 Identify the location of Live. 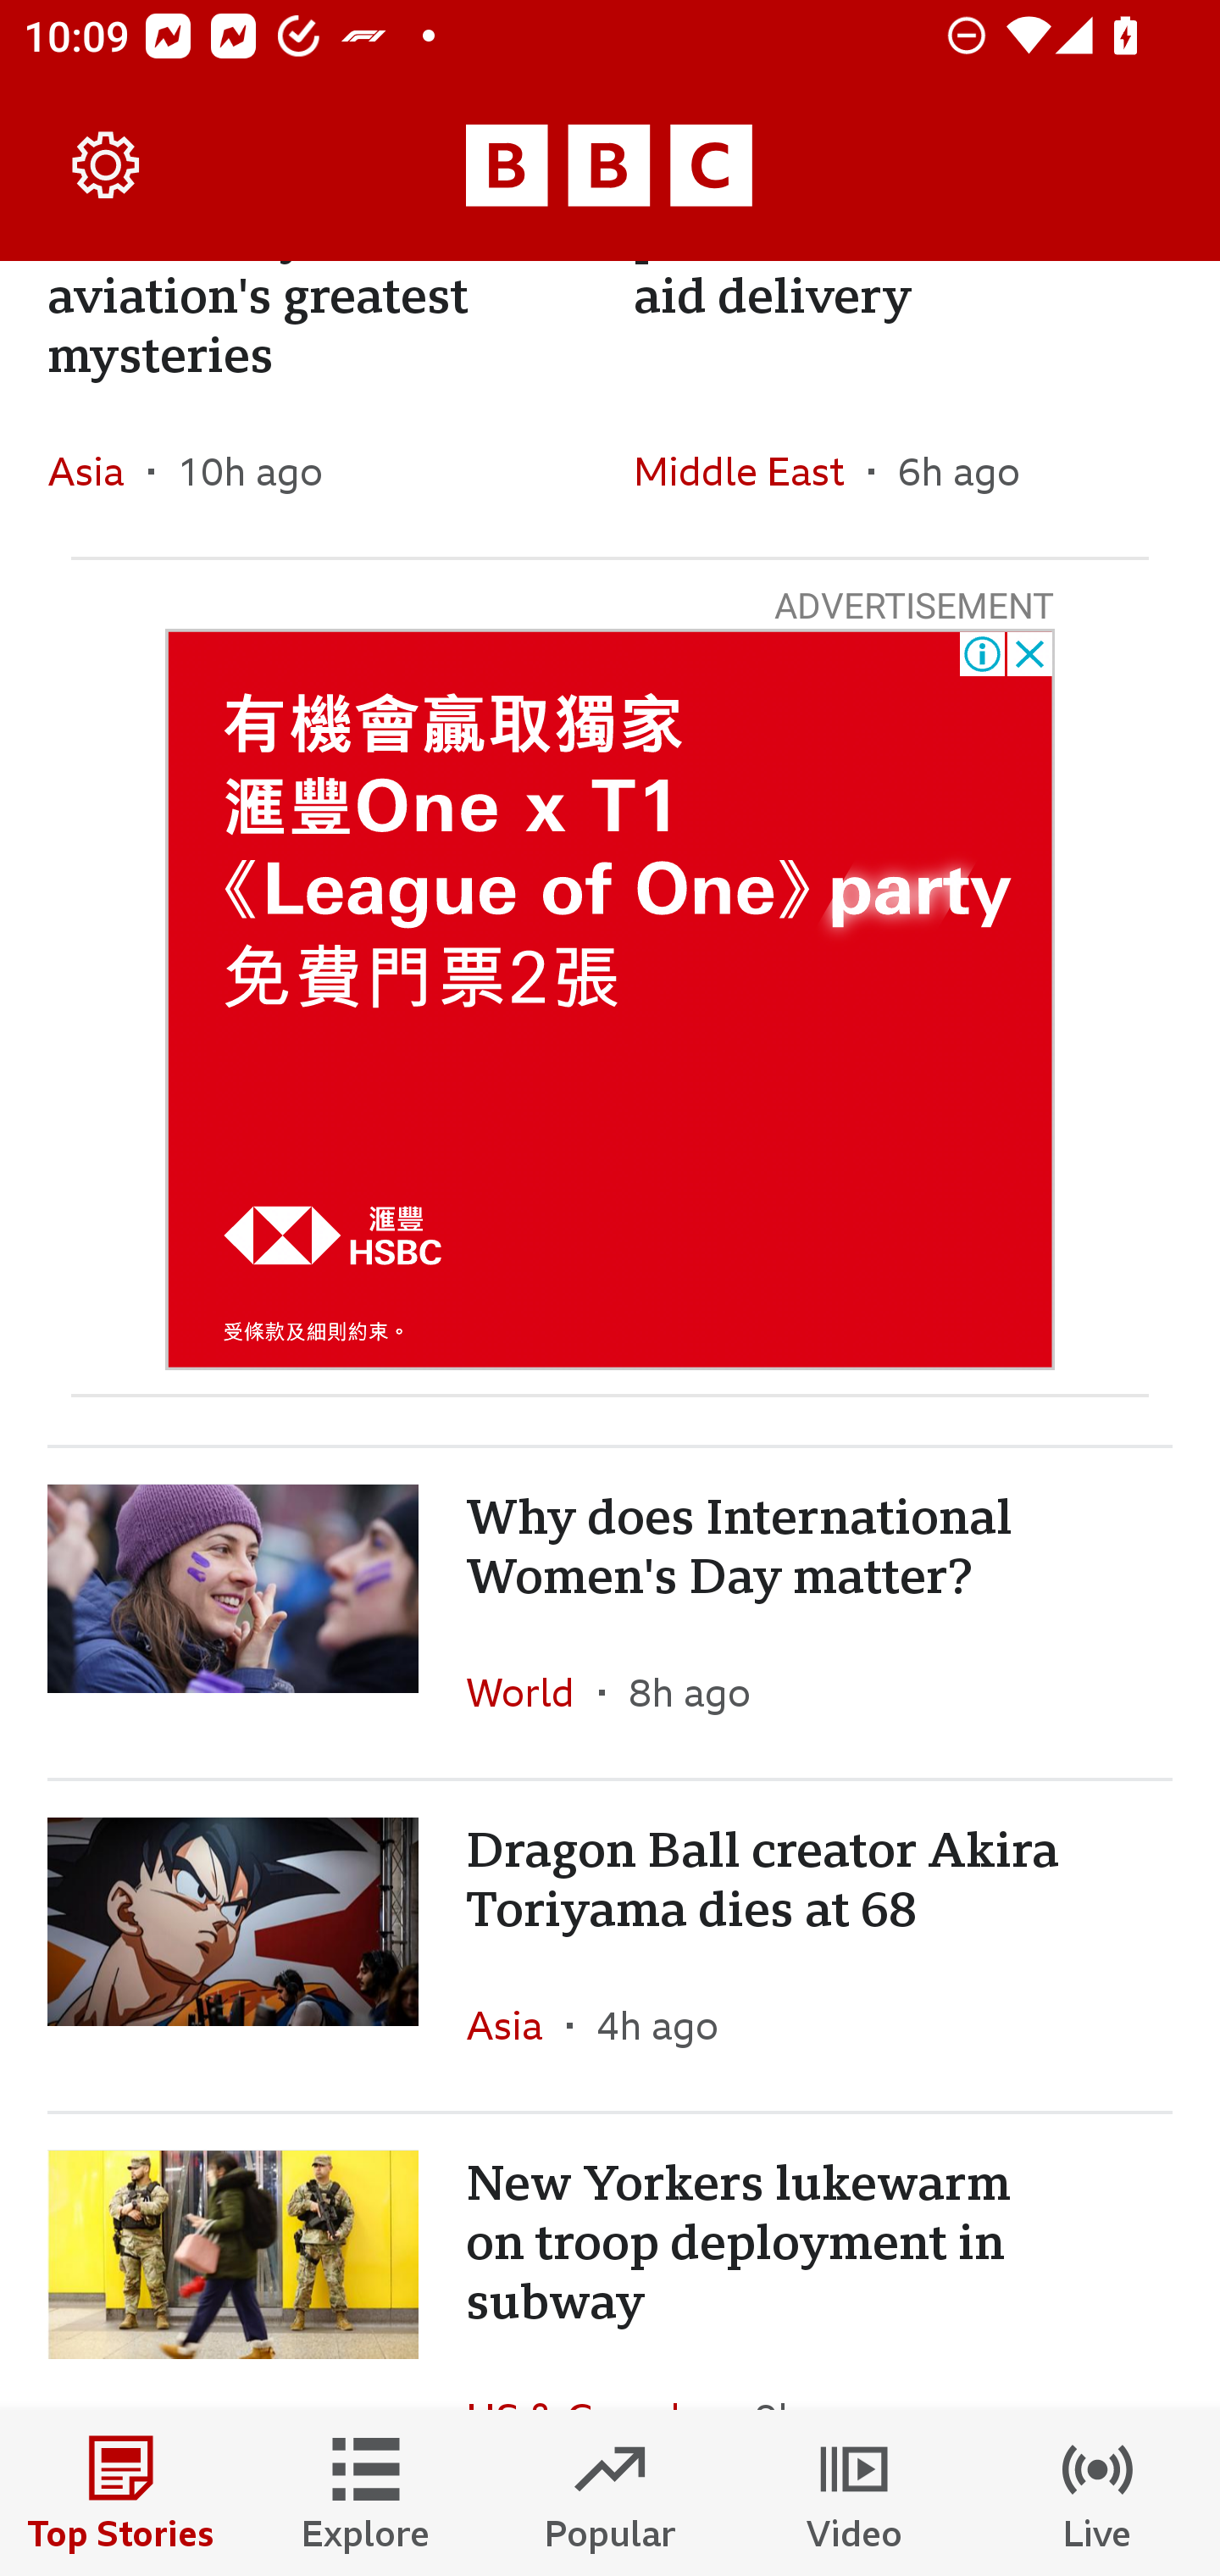
(1098, 2493).